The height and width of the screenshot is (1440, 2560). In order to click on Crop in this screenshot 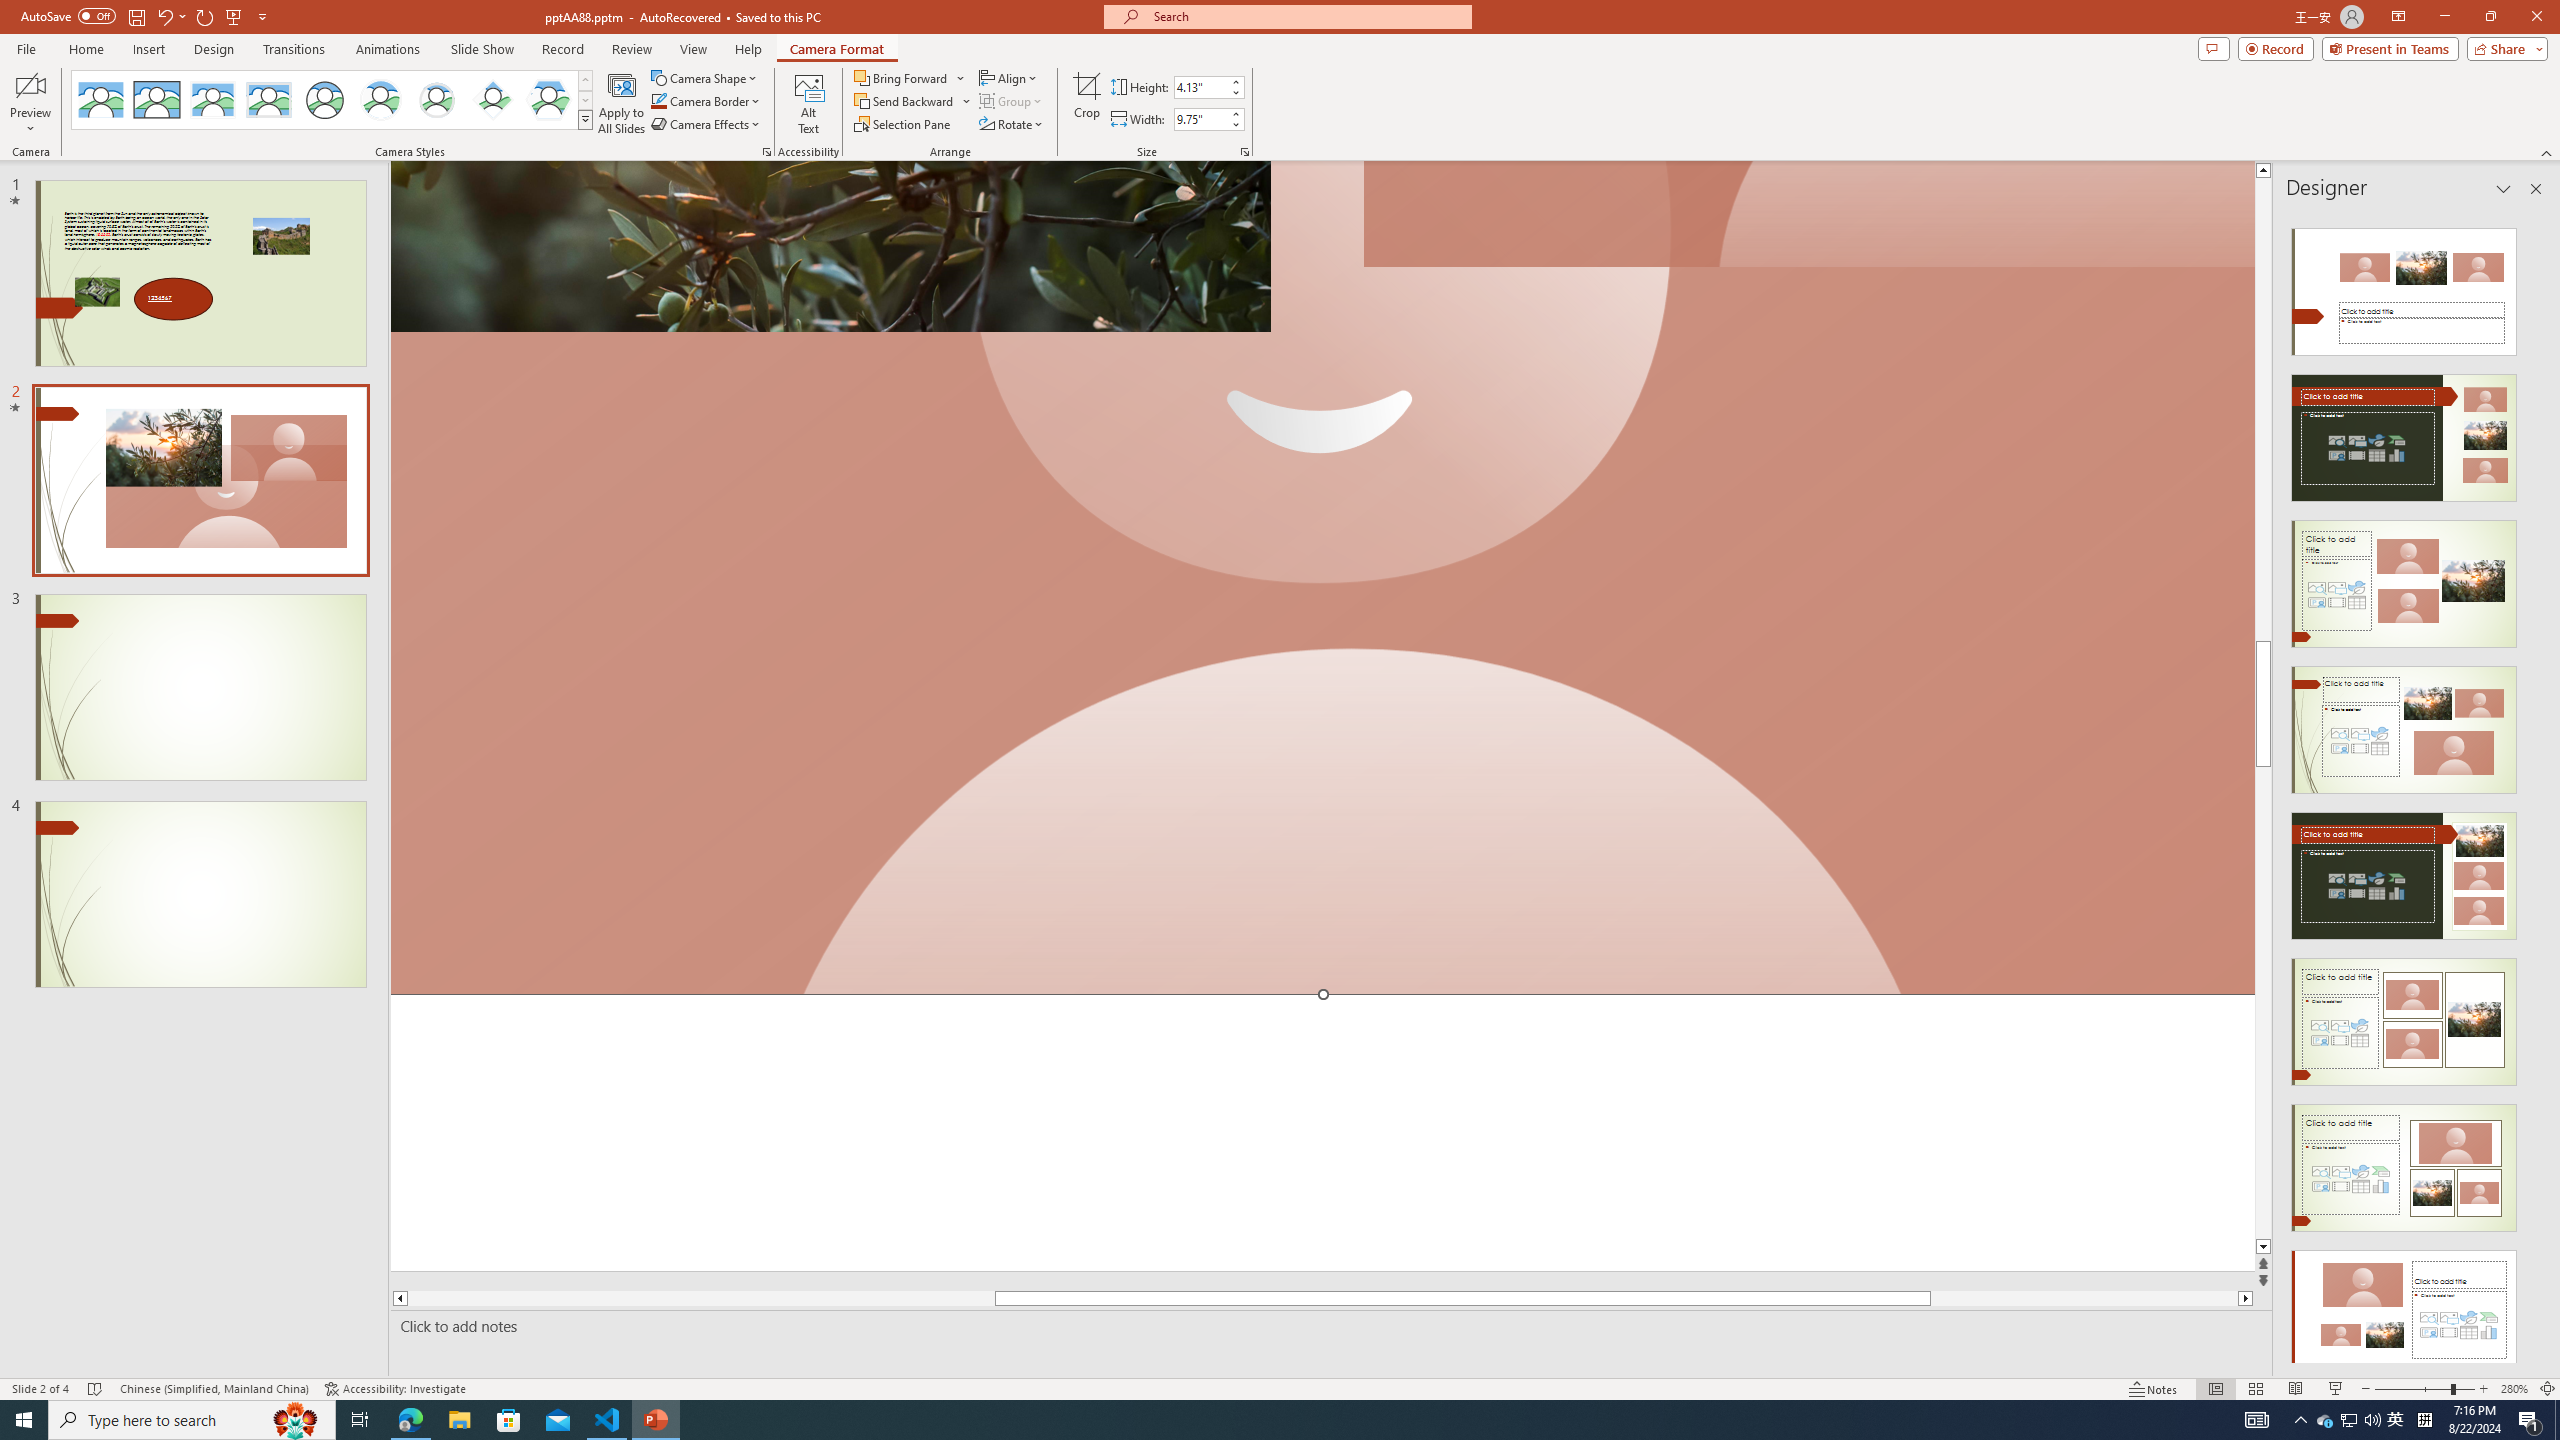, I will do `click(1086, 103)`.